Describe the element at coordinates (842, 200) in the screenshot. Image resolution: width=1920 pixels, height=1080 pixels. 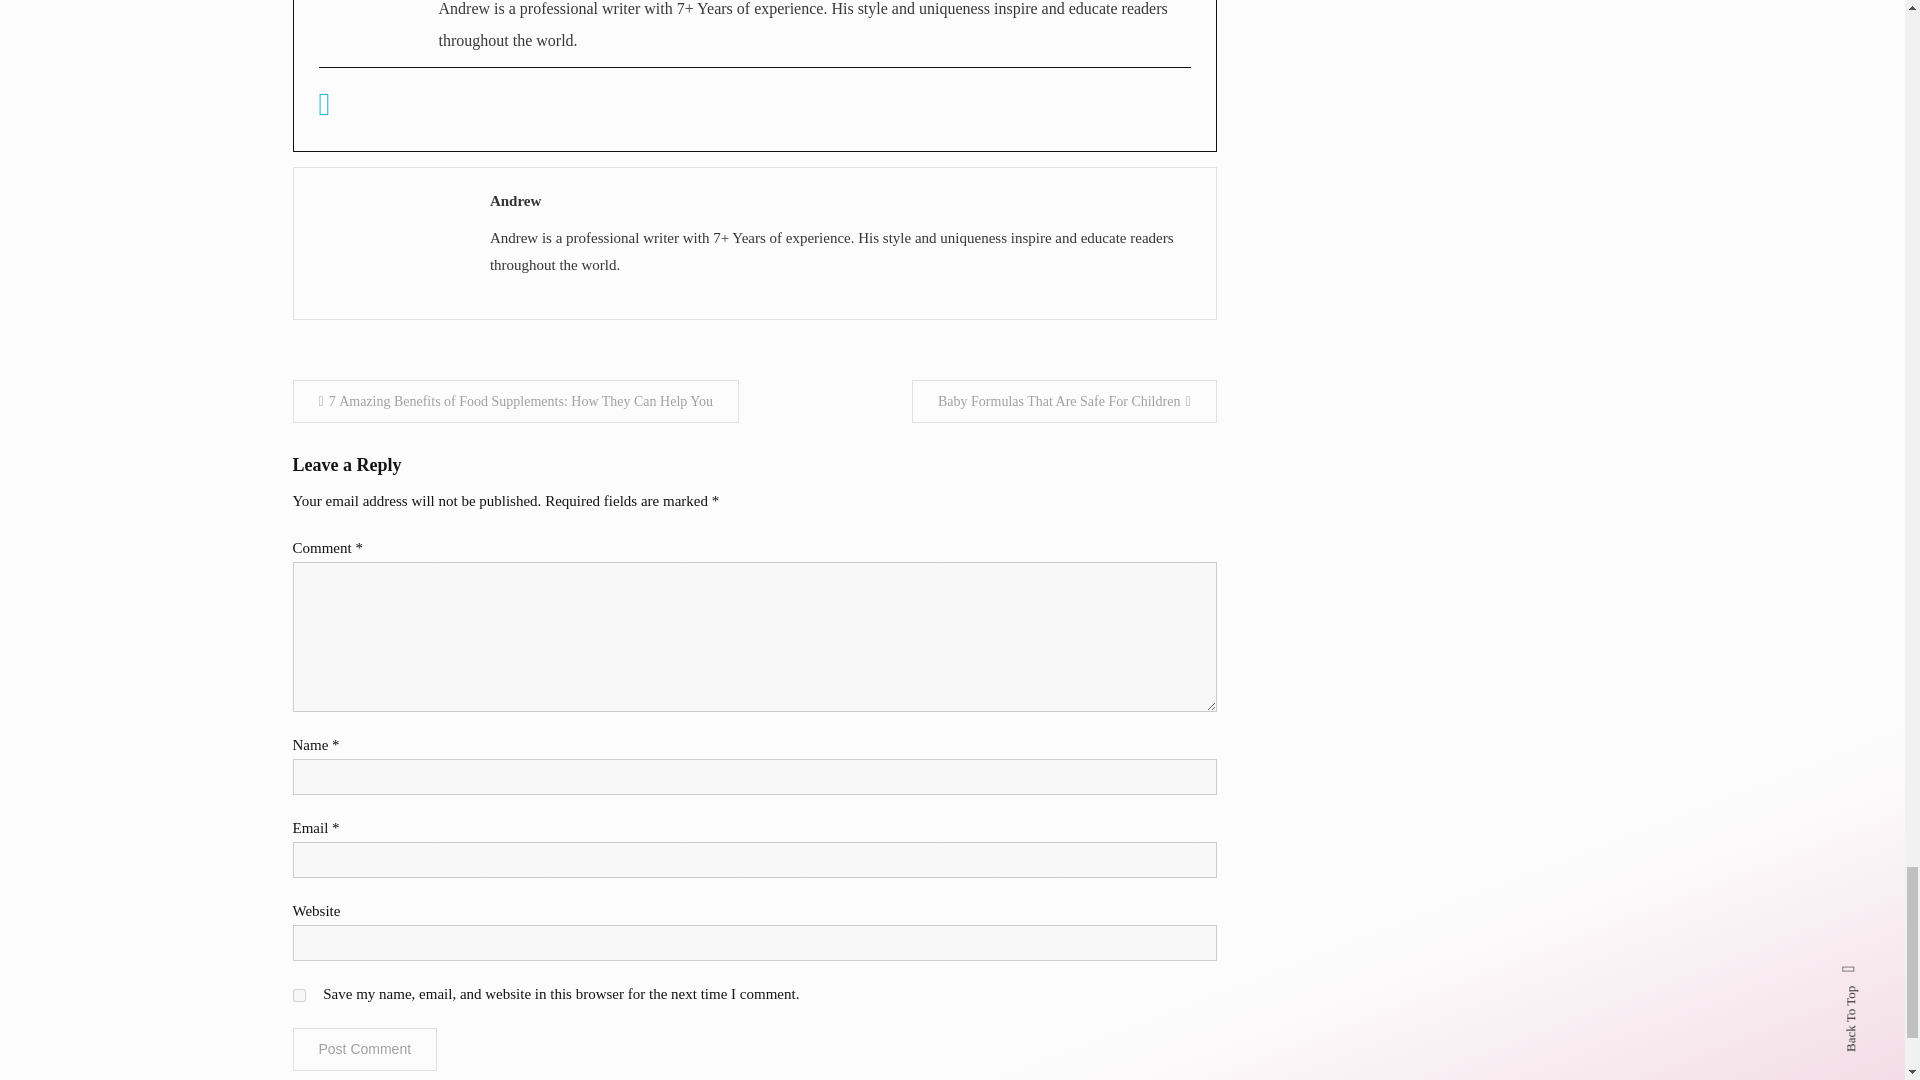
I see `Andrew` at that location.